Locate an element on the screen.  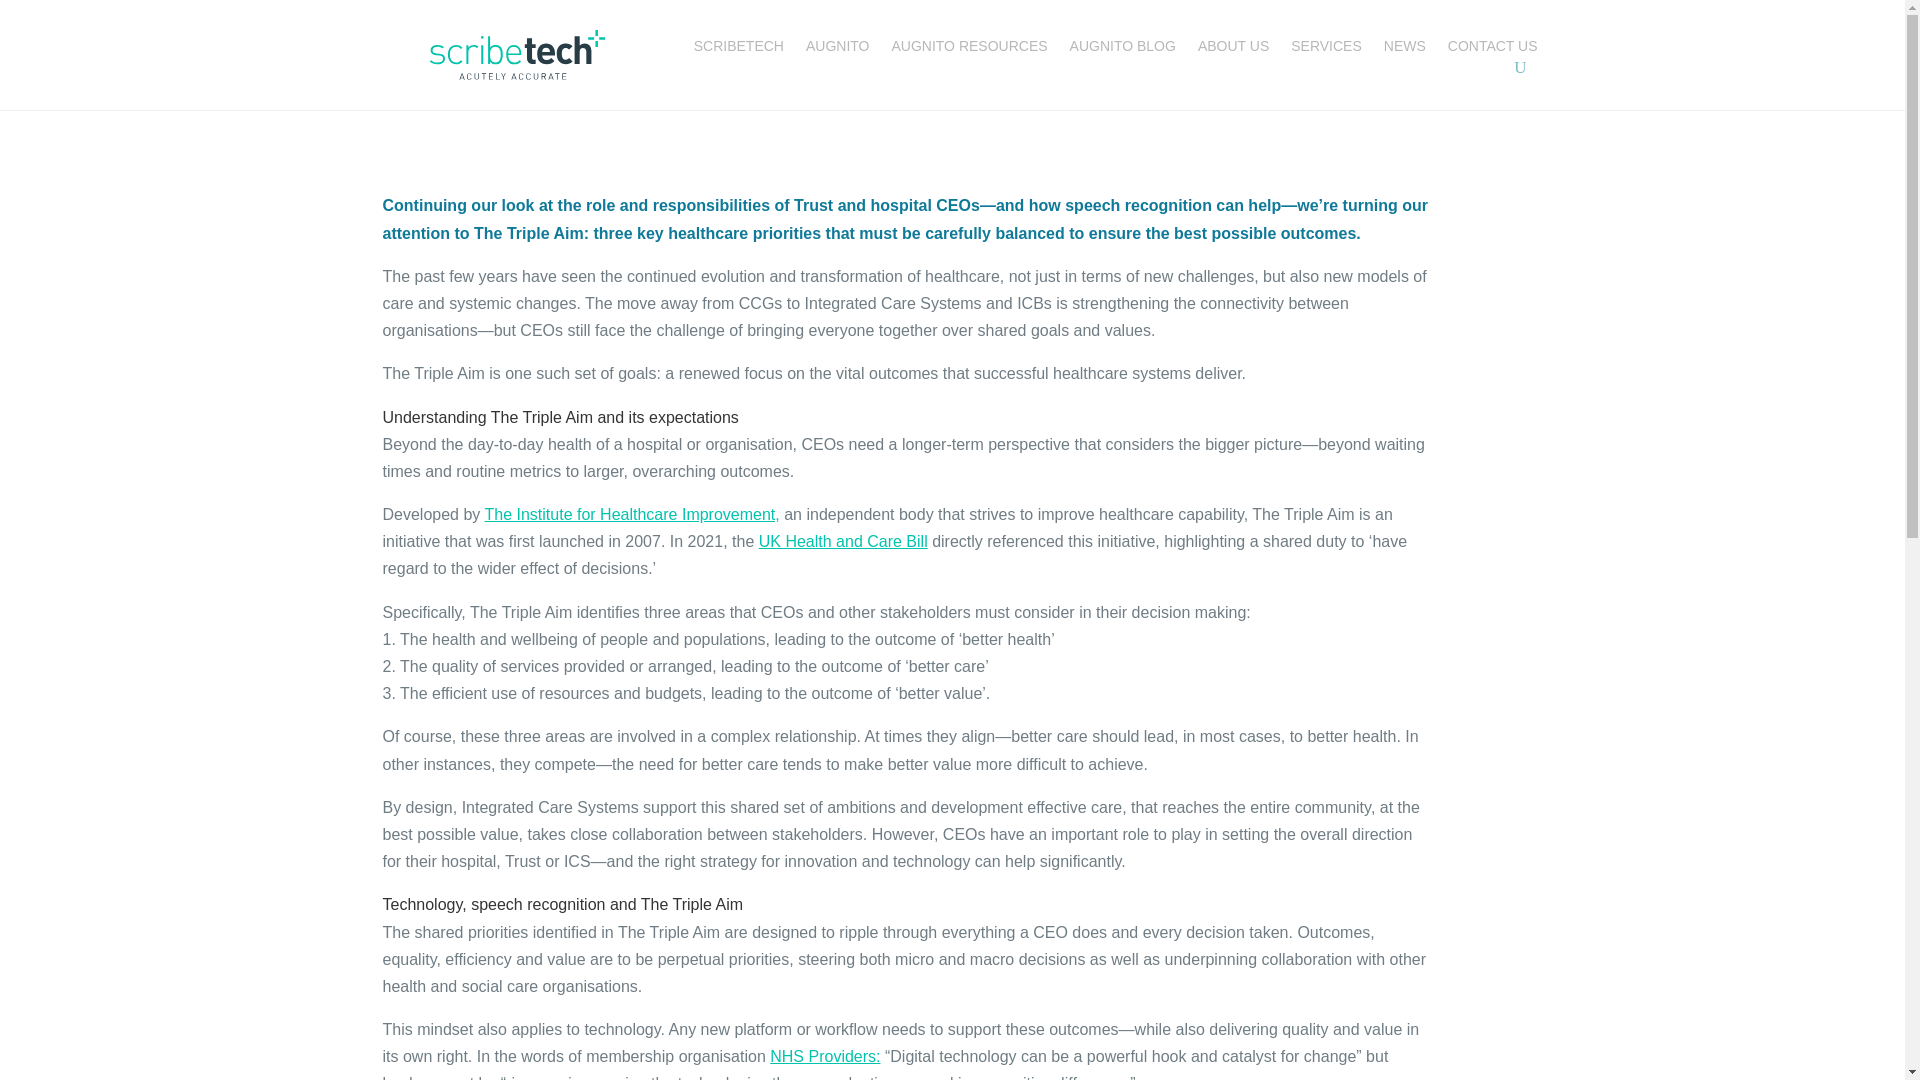
SCRIBETECH is located at coordinates (738, 48).